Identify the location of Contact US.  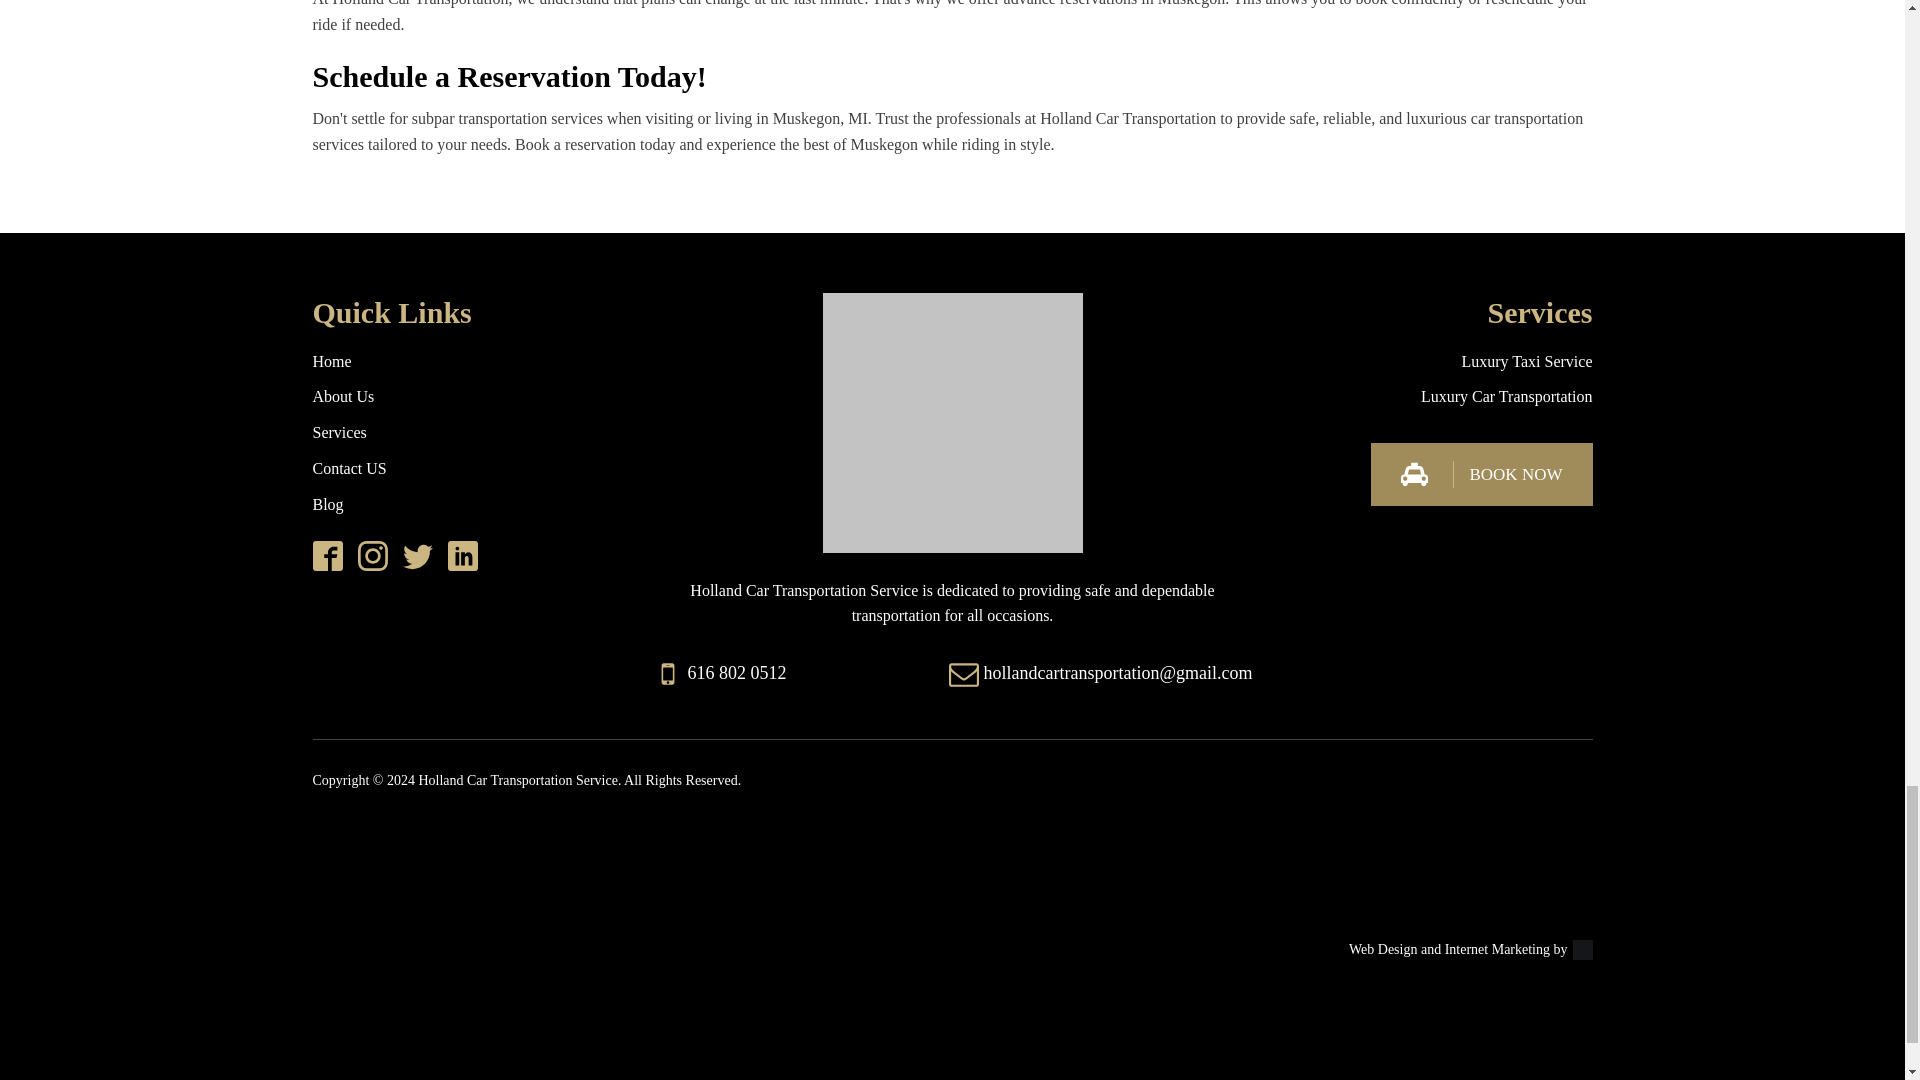
(348, 469).